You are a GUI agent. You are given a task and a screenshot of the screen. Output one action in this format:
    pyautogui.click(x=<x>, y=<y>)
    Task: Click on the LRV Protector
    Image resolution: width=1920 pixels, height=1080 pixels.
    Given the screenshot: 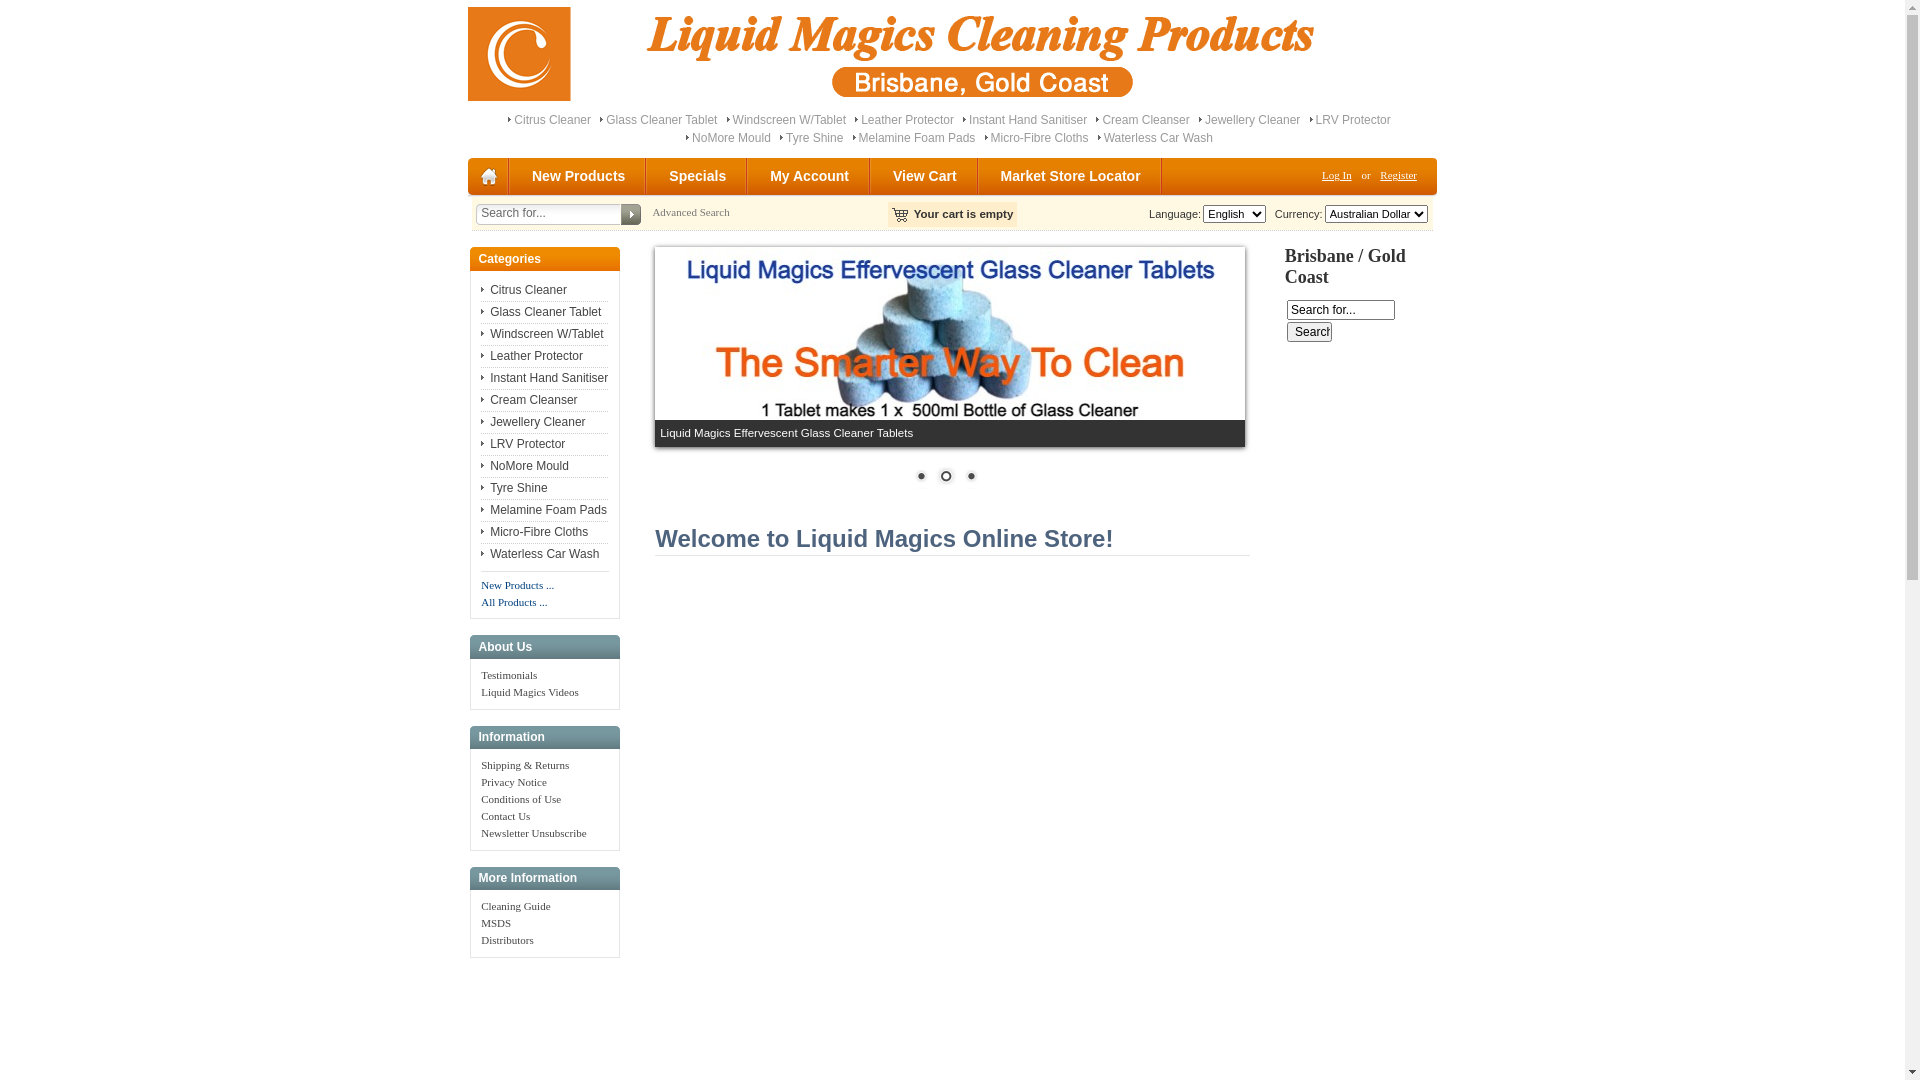 What is the action you would take?
    pyautogui.click(x=523, y=444)
    